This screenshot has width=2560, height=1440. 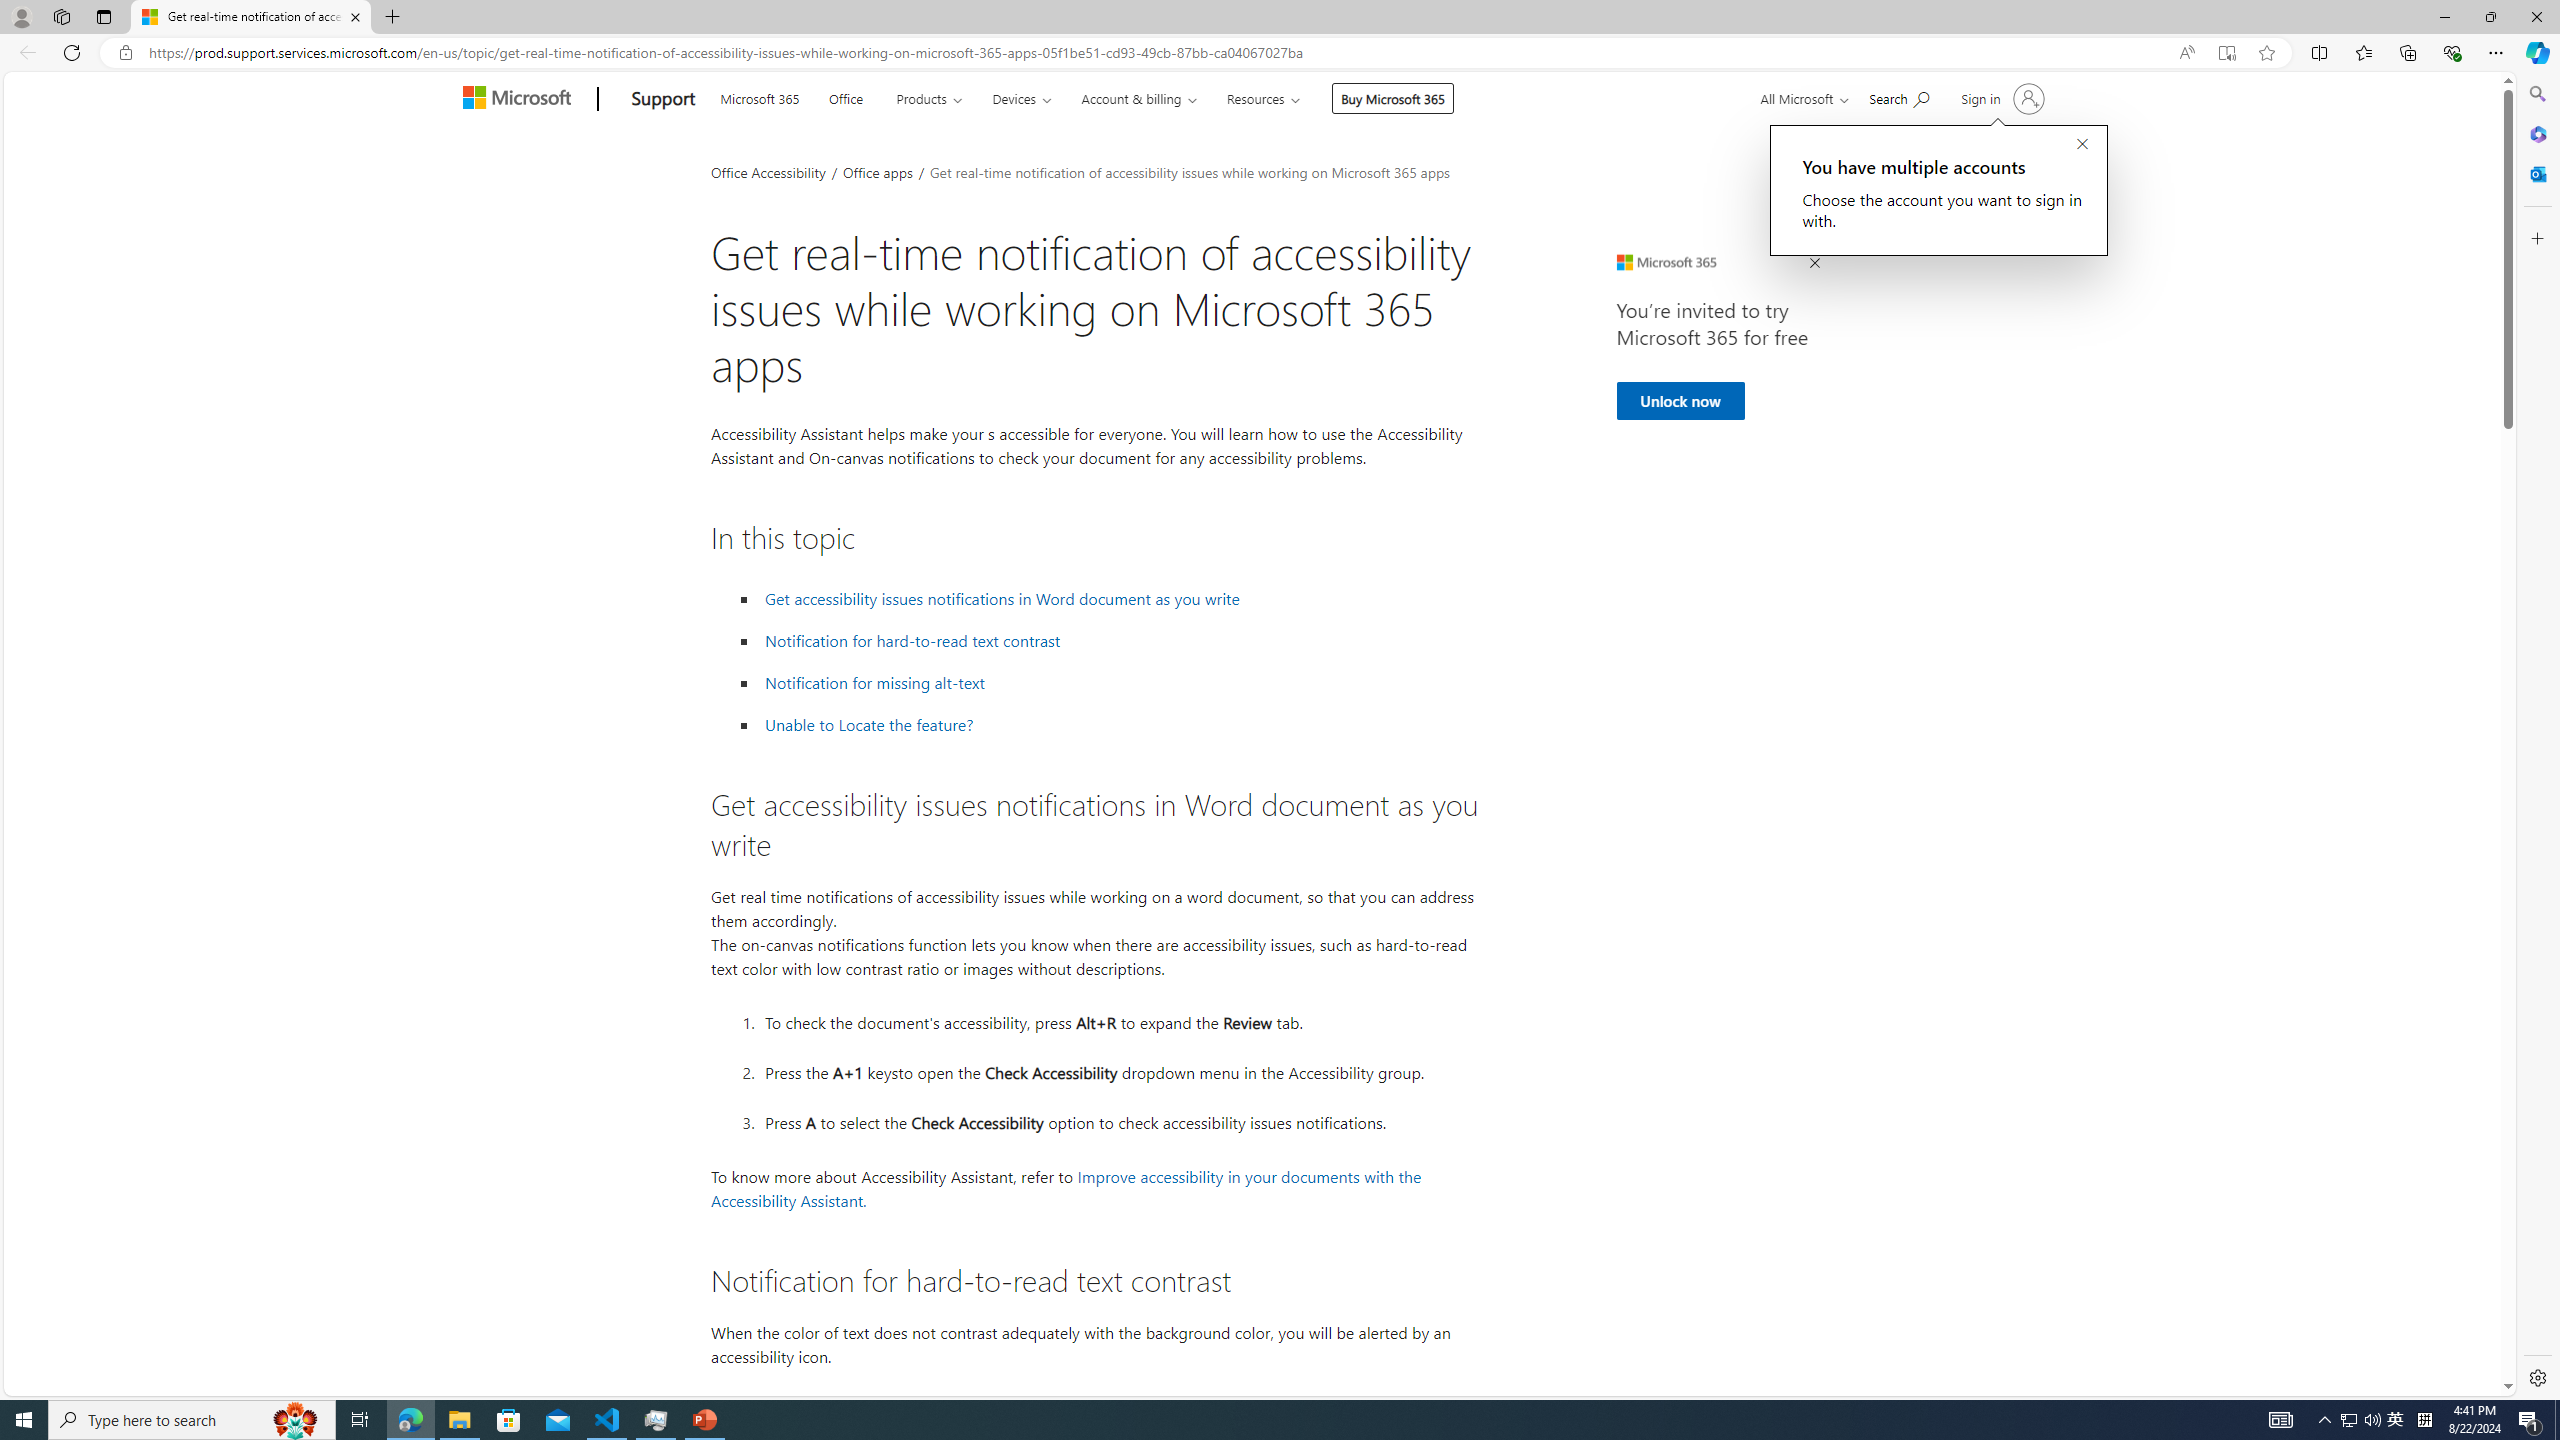 I want to click on Copilot (Ctrl+Shift+.), so click(x=2536, y=52).